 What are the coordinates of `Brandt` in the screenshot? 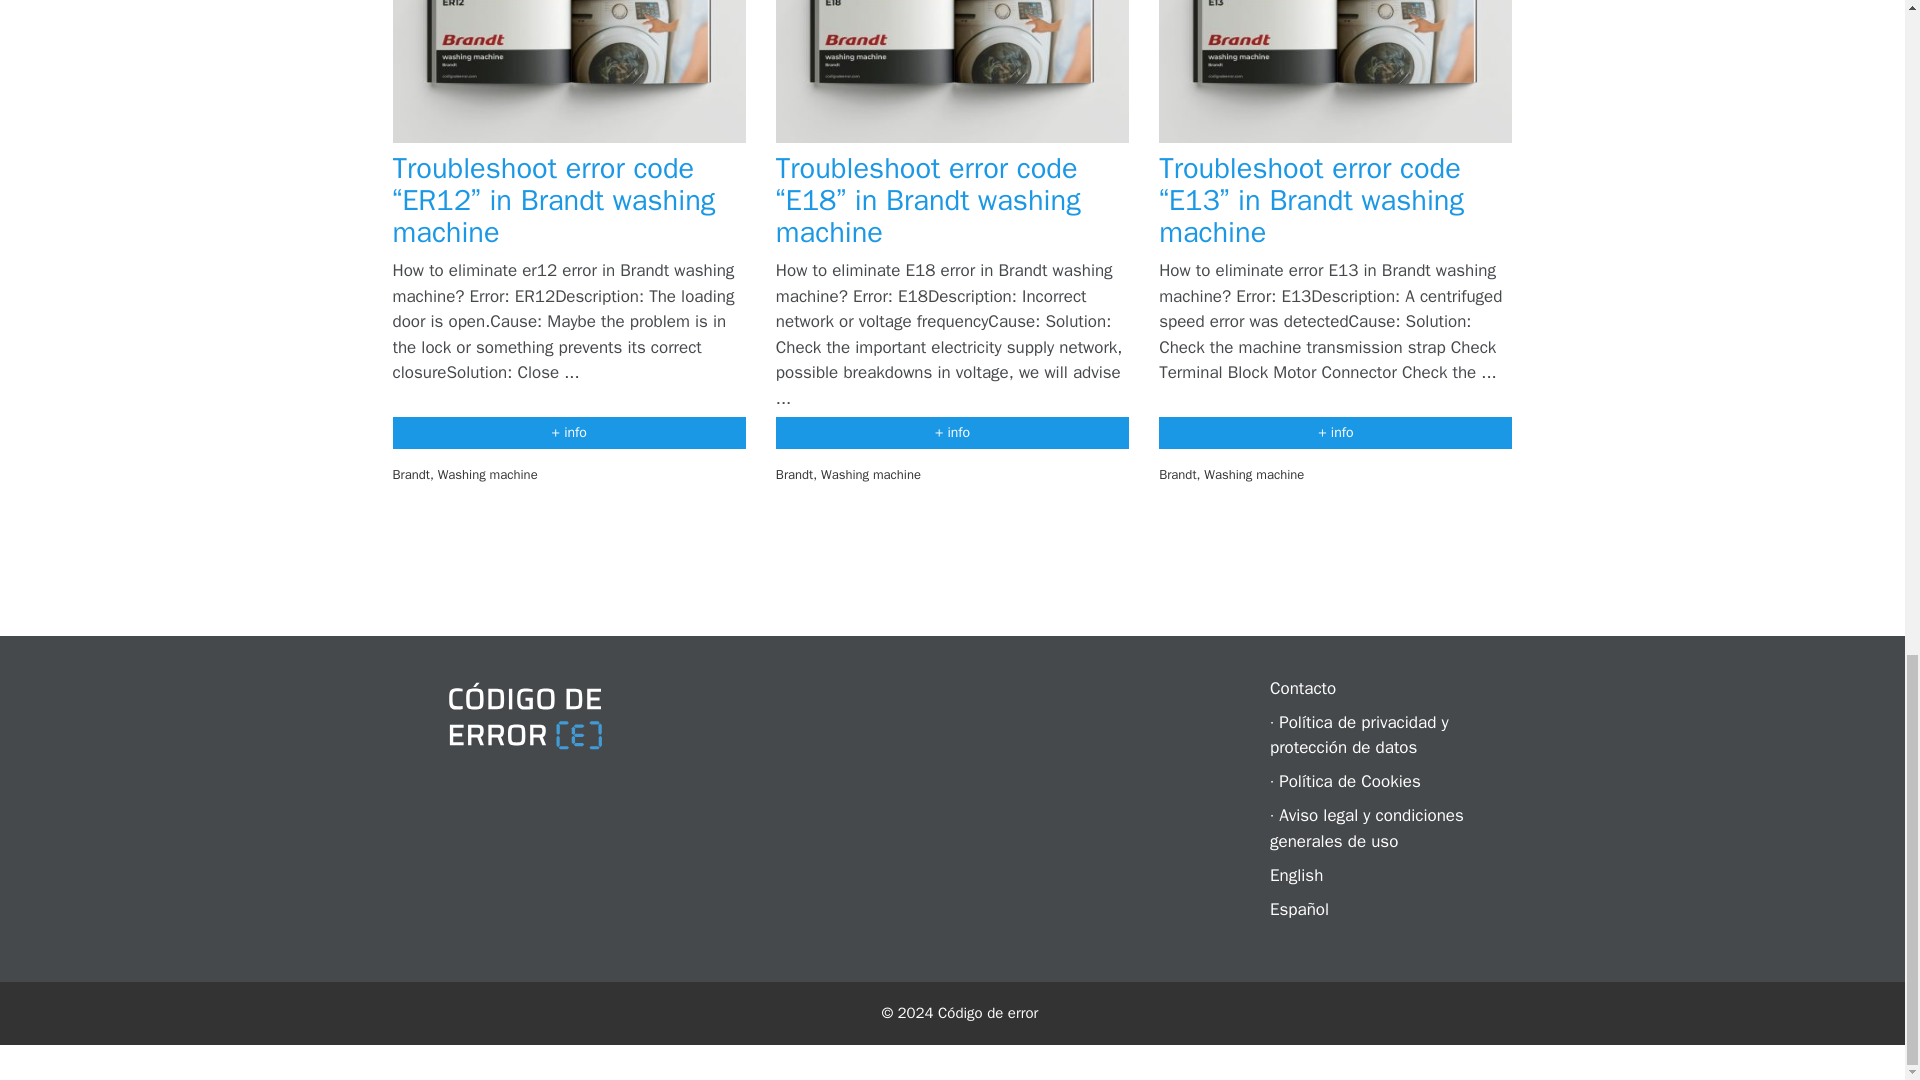 It's located at (410, 474).